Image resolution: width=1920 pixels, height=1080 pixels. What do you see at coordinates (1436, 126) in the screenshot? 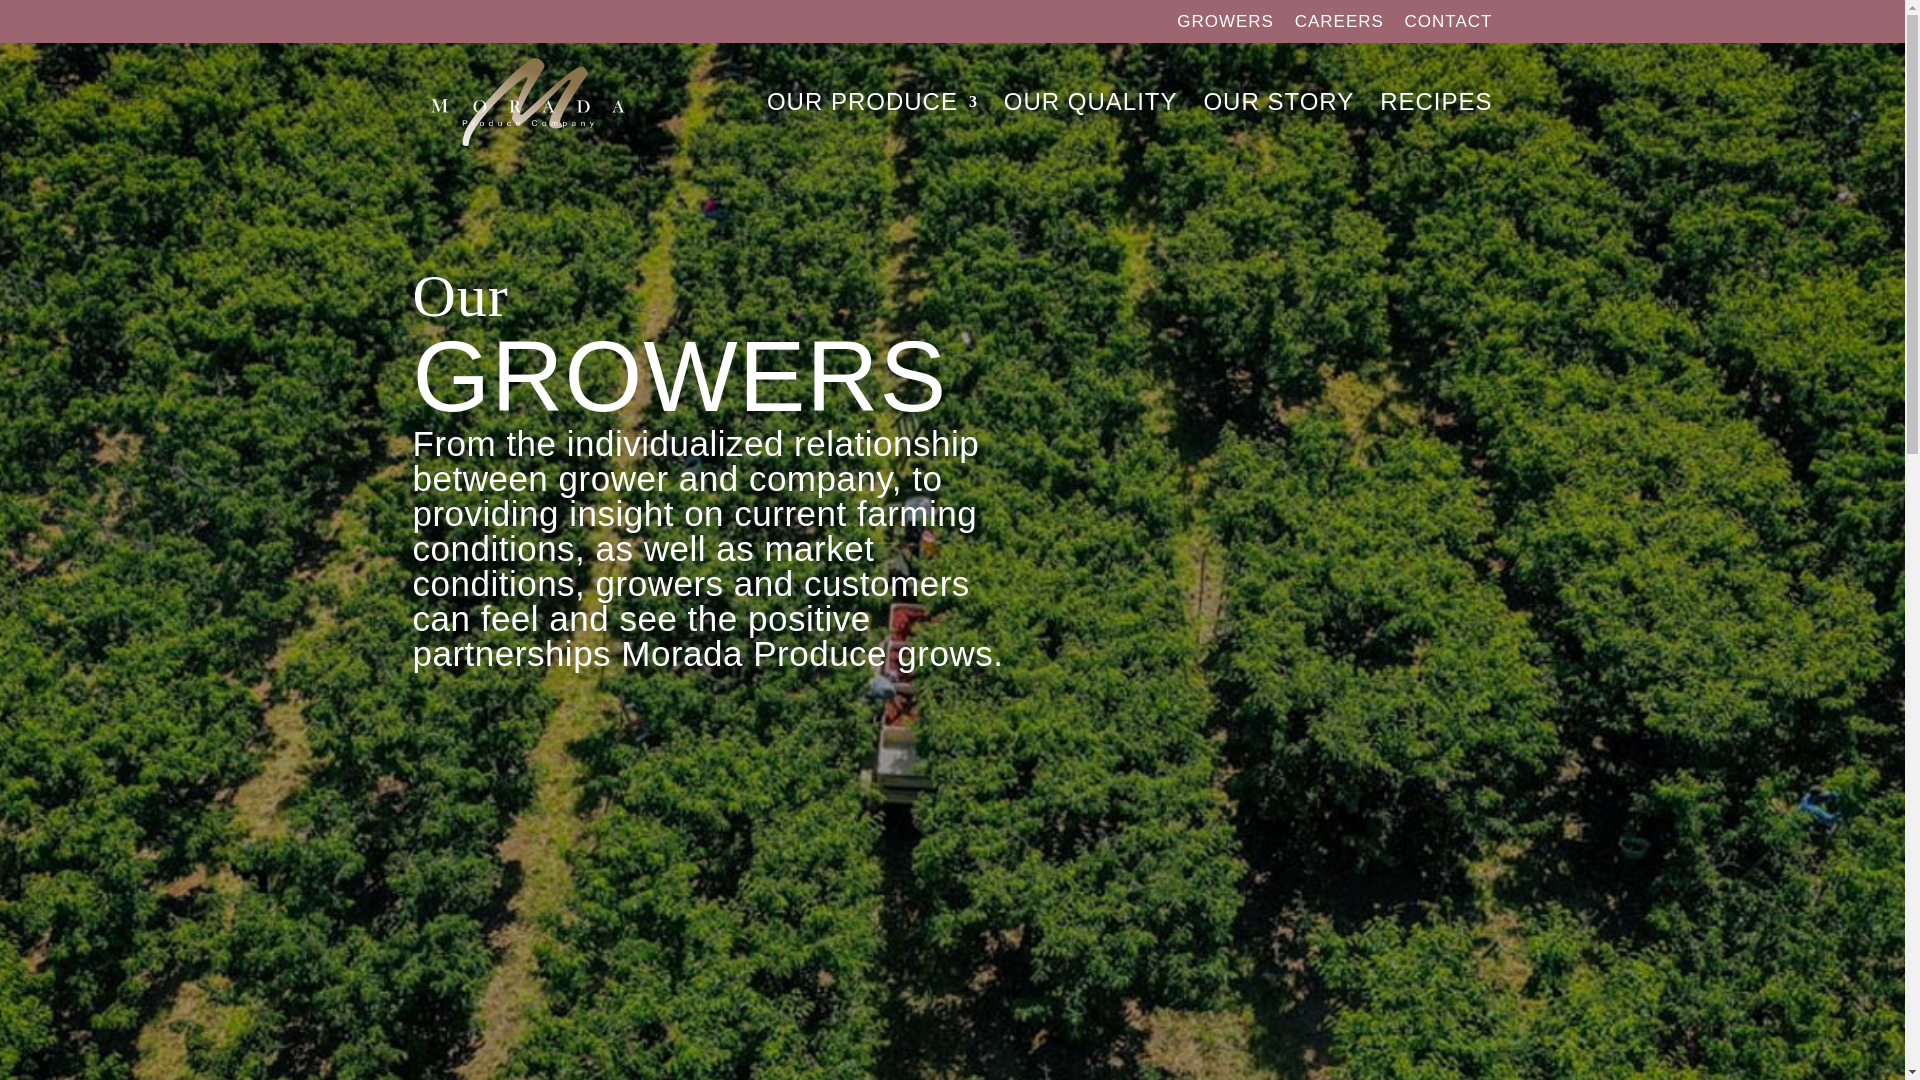
I see `RECIPES` at bounding box center [1436, 126].